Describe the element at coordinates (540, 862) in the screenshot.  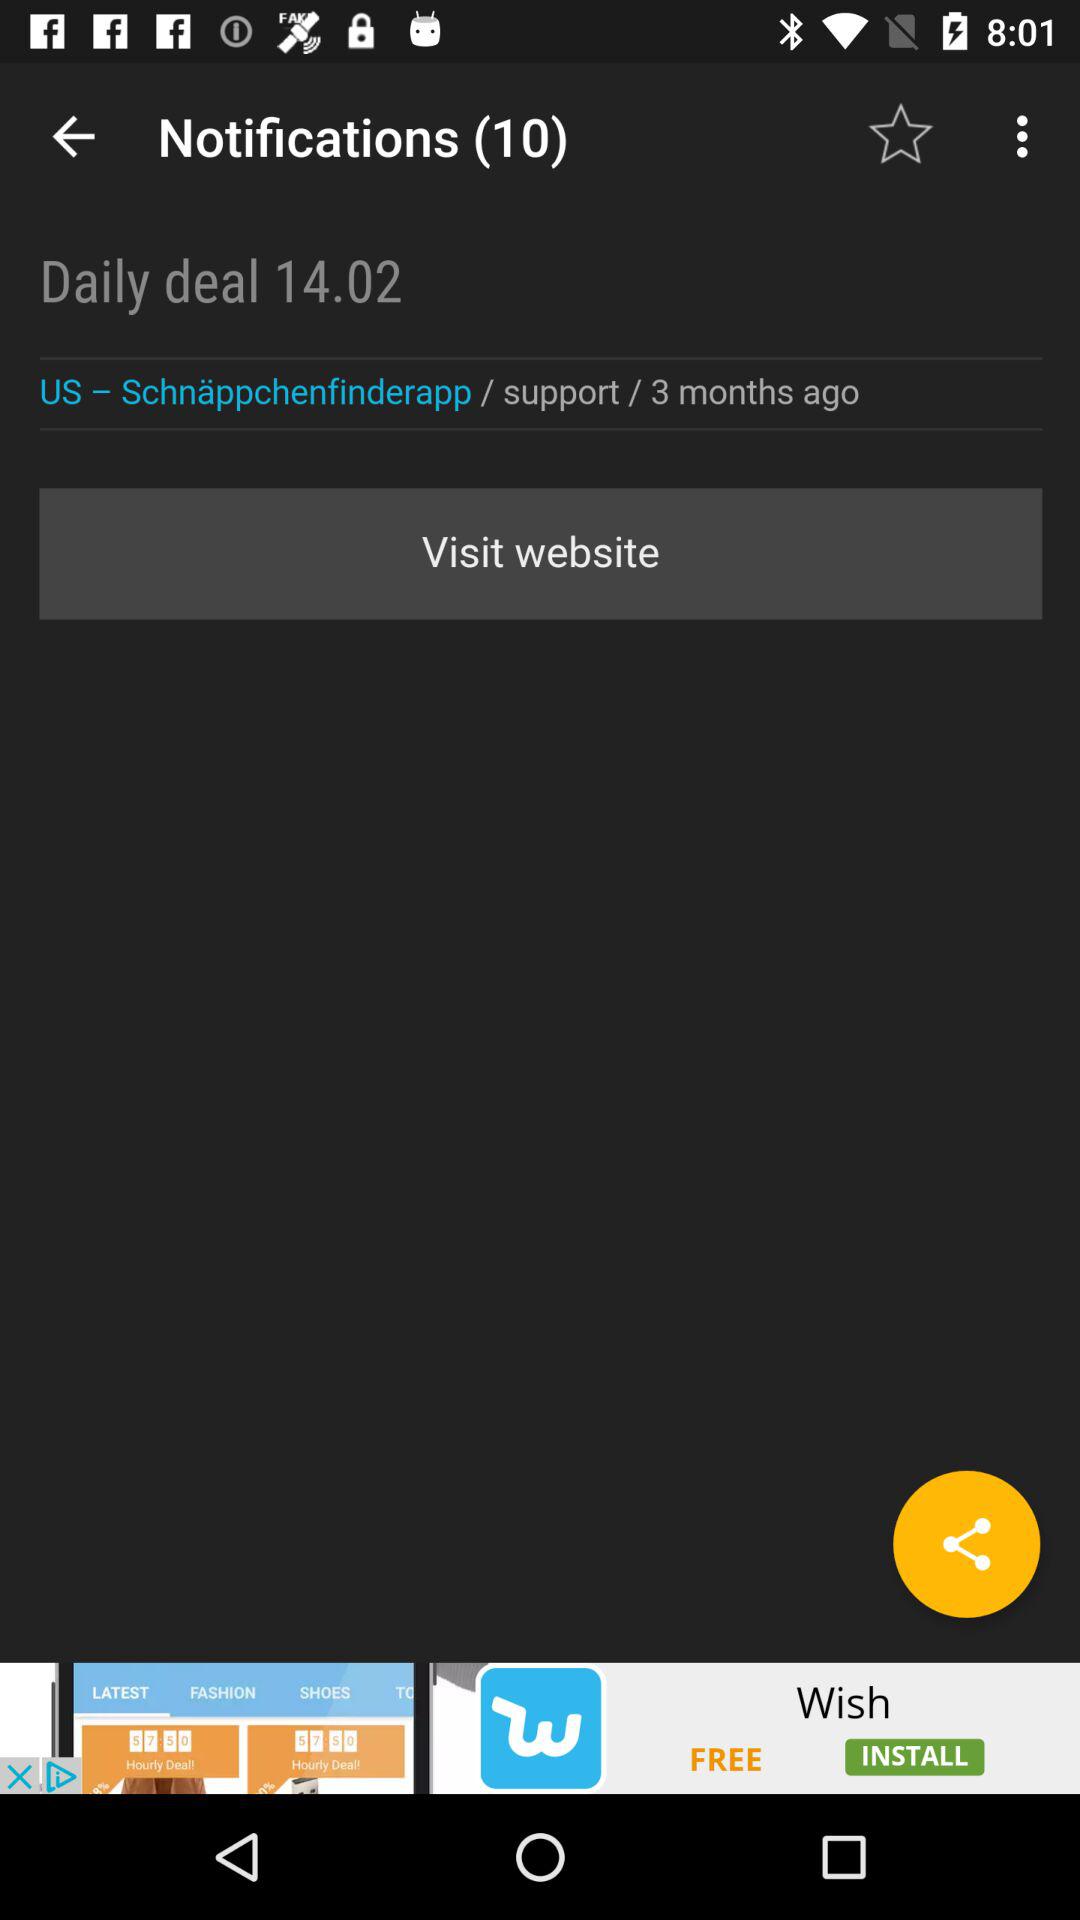
I see `description` at that location.